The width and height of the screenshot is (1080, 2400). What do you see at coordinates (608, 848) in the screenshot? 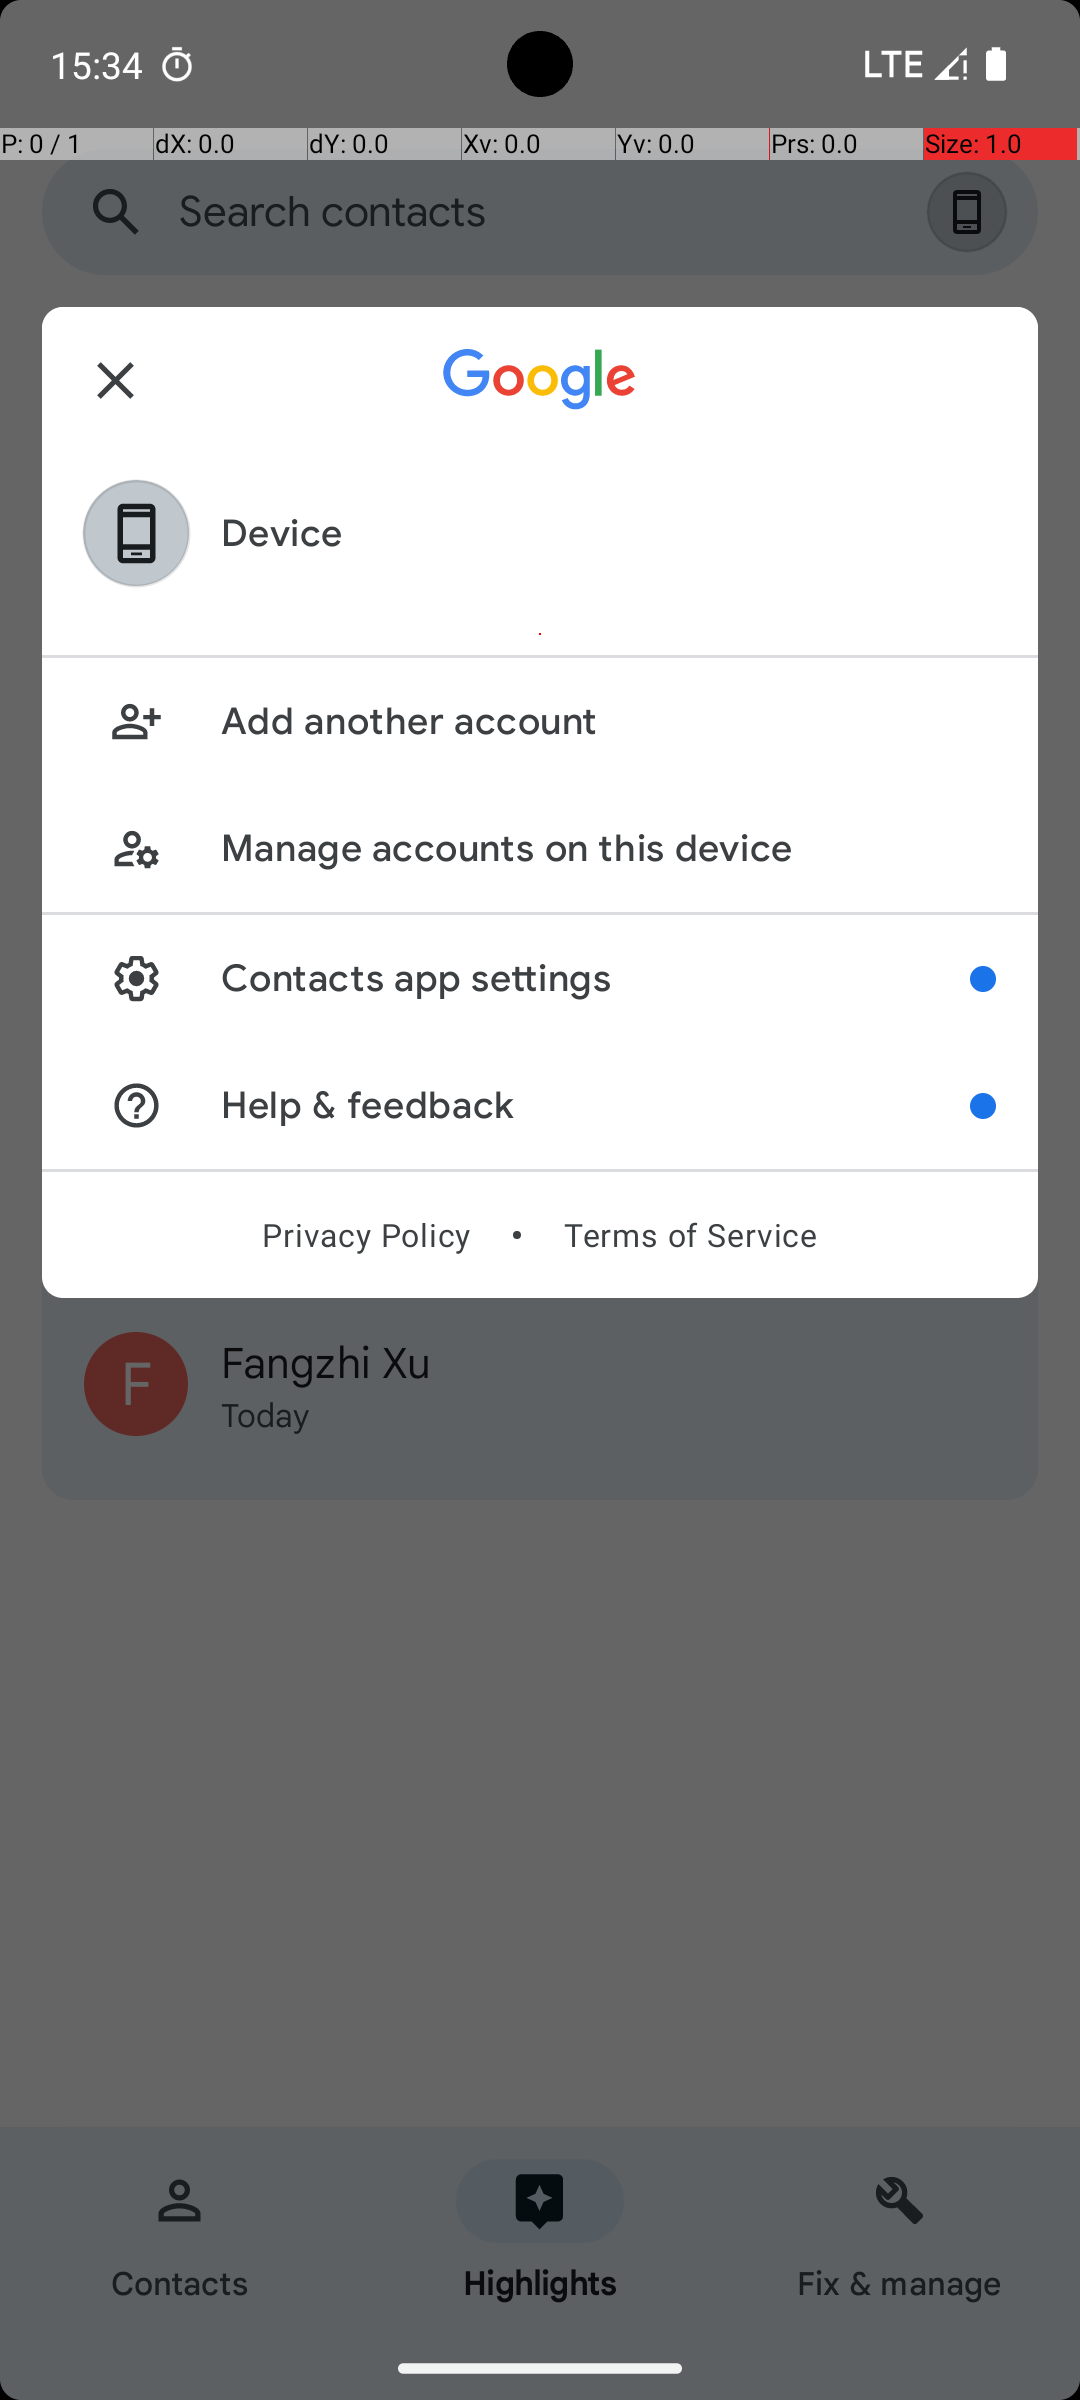
I see `Manage accounts on this device` at bounding box center [608, 848].